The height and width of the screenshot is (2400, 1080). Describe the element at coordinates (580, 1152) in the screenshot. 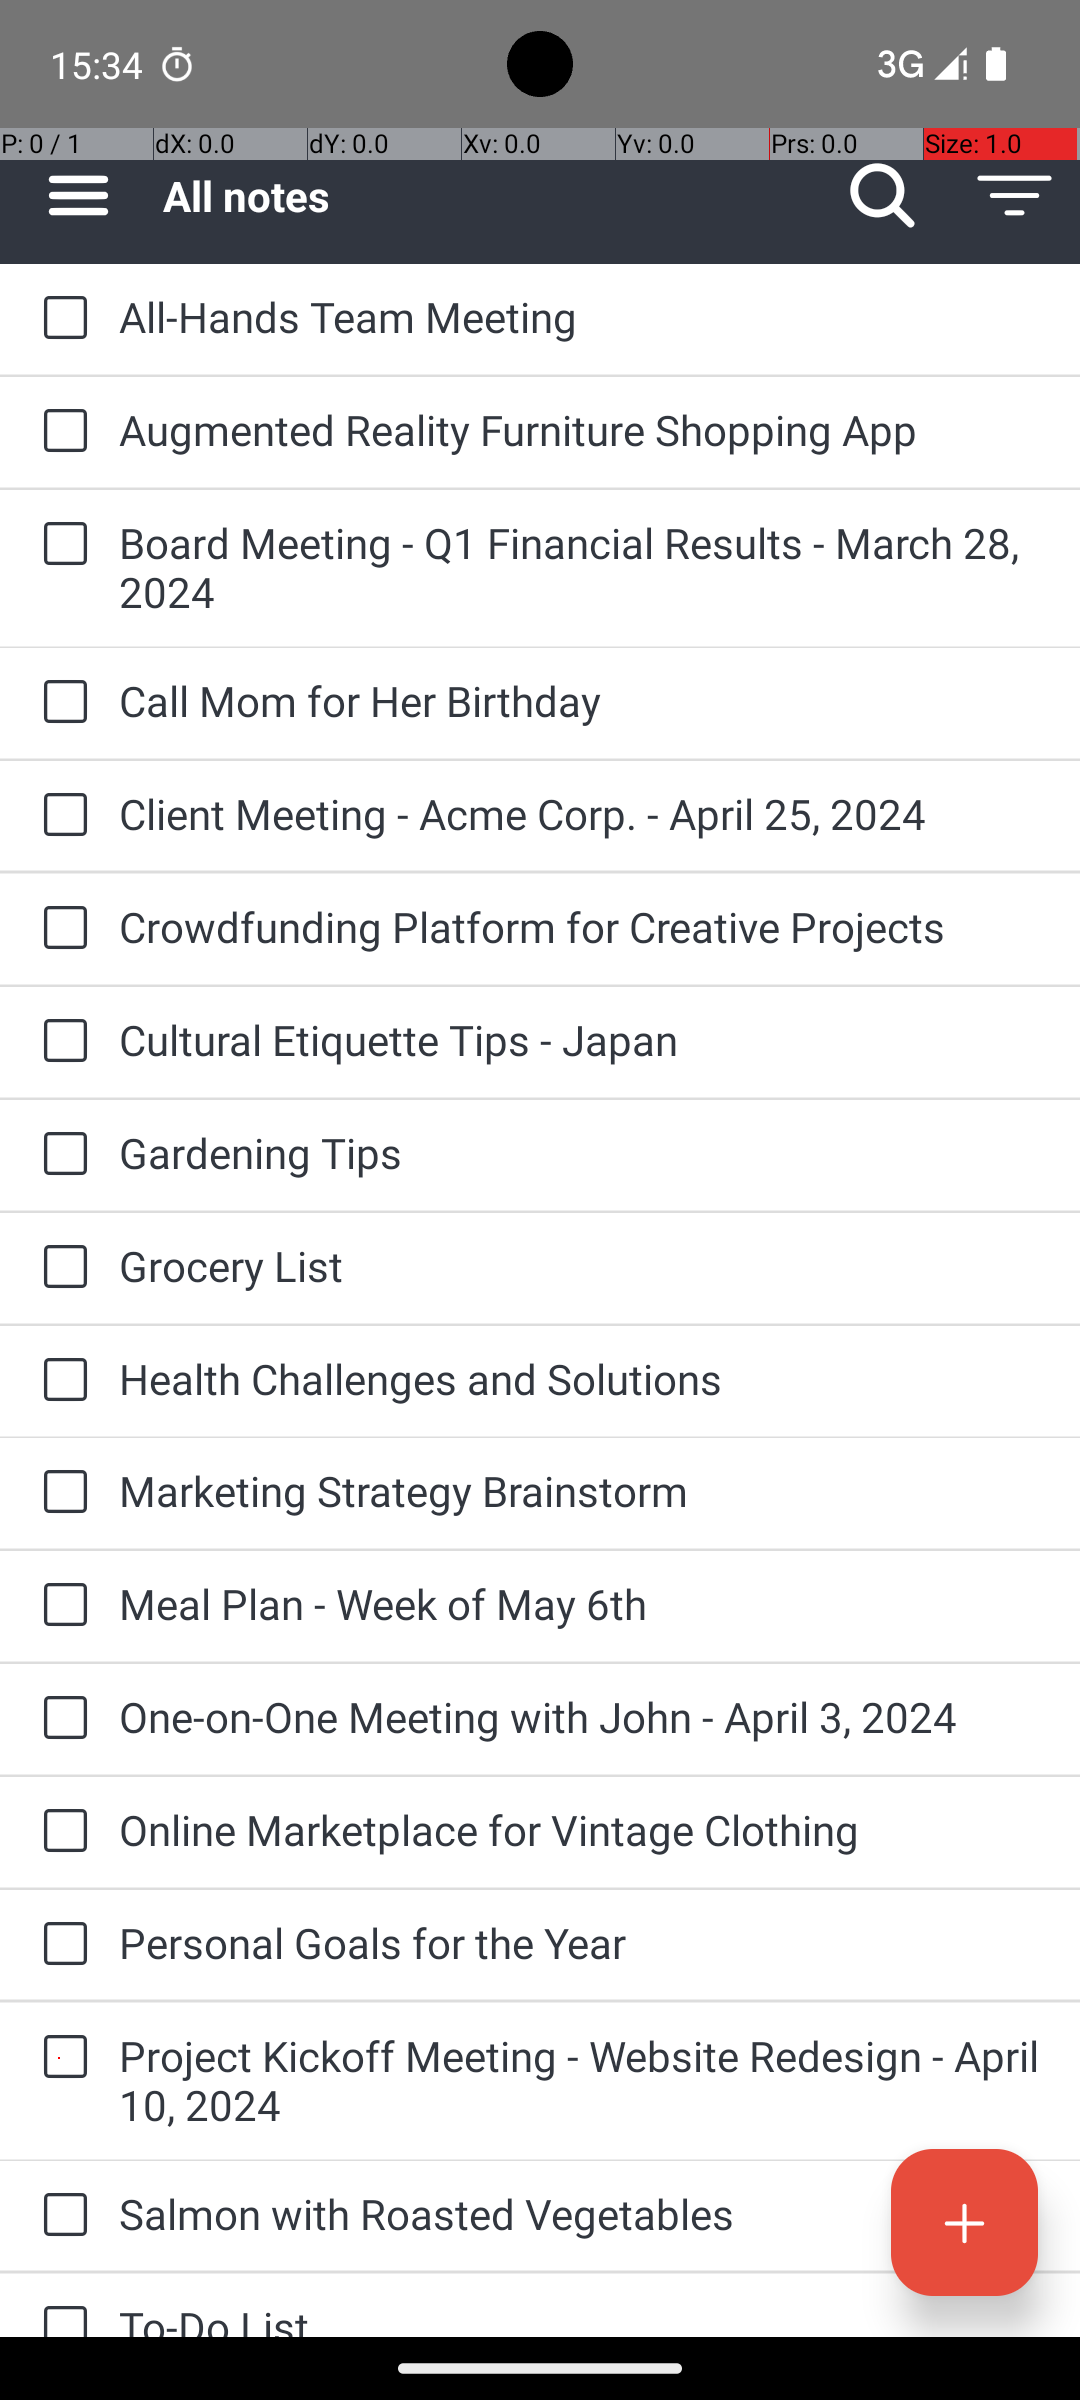

I see `Gardening Tips` at that location.